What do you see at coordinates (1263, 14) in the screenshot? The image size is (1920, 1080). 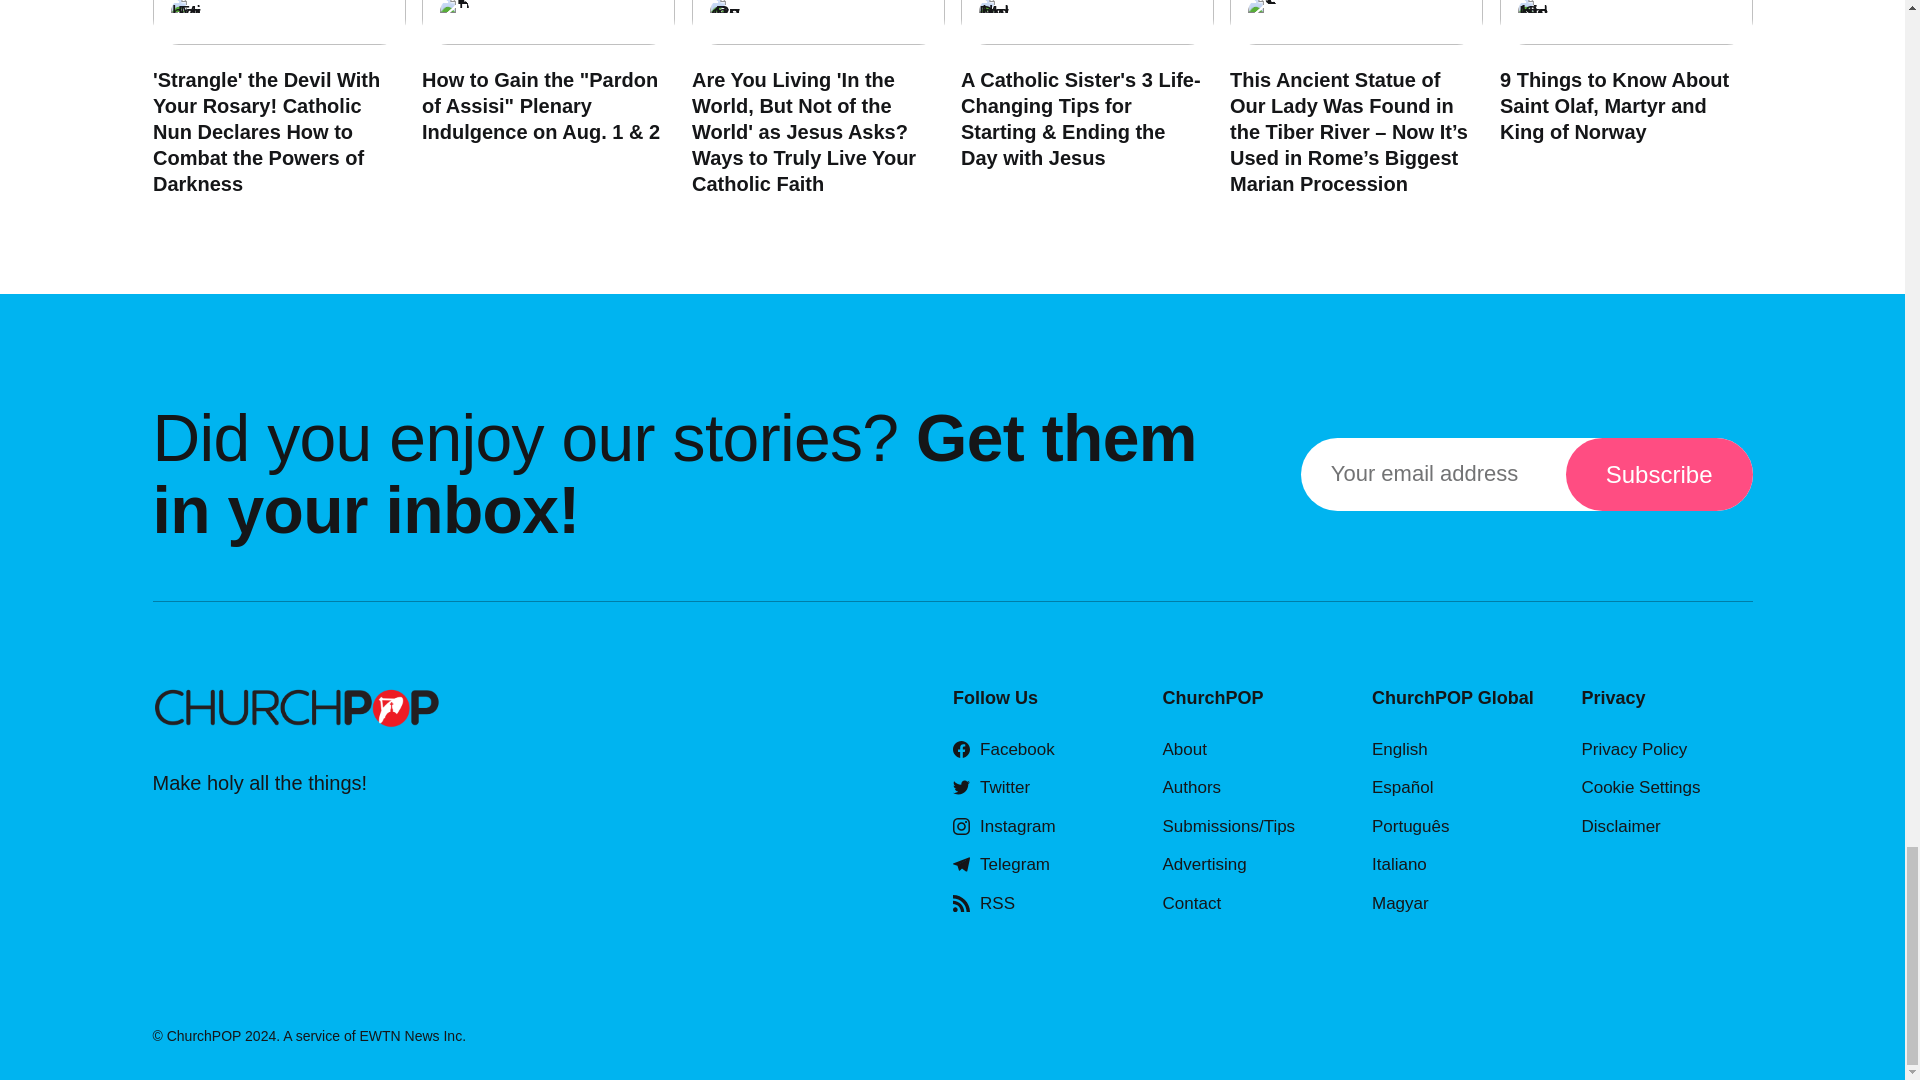 I see `Author: Jacob Stein` at bounding box center [1263, 14].